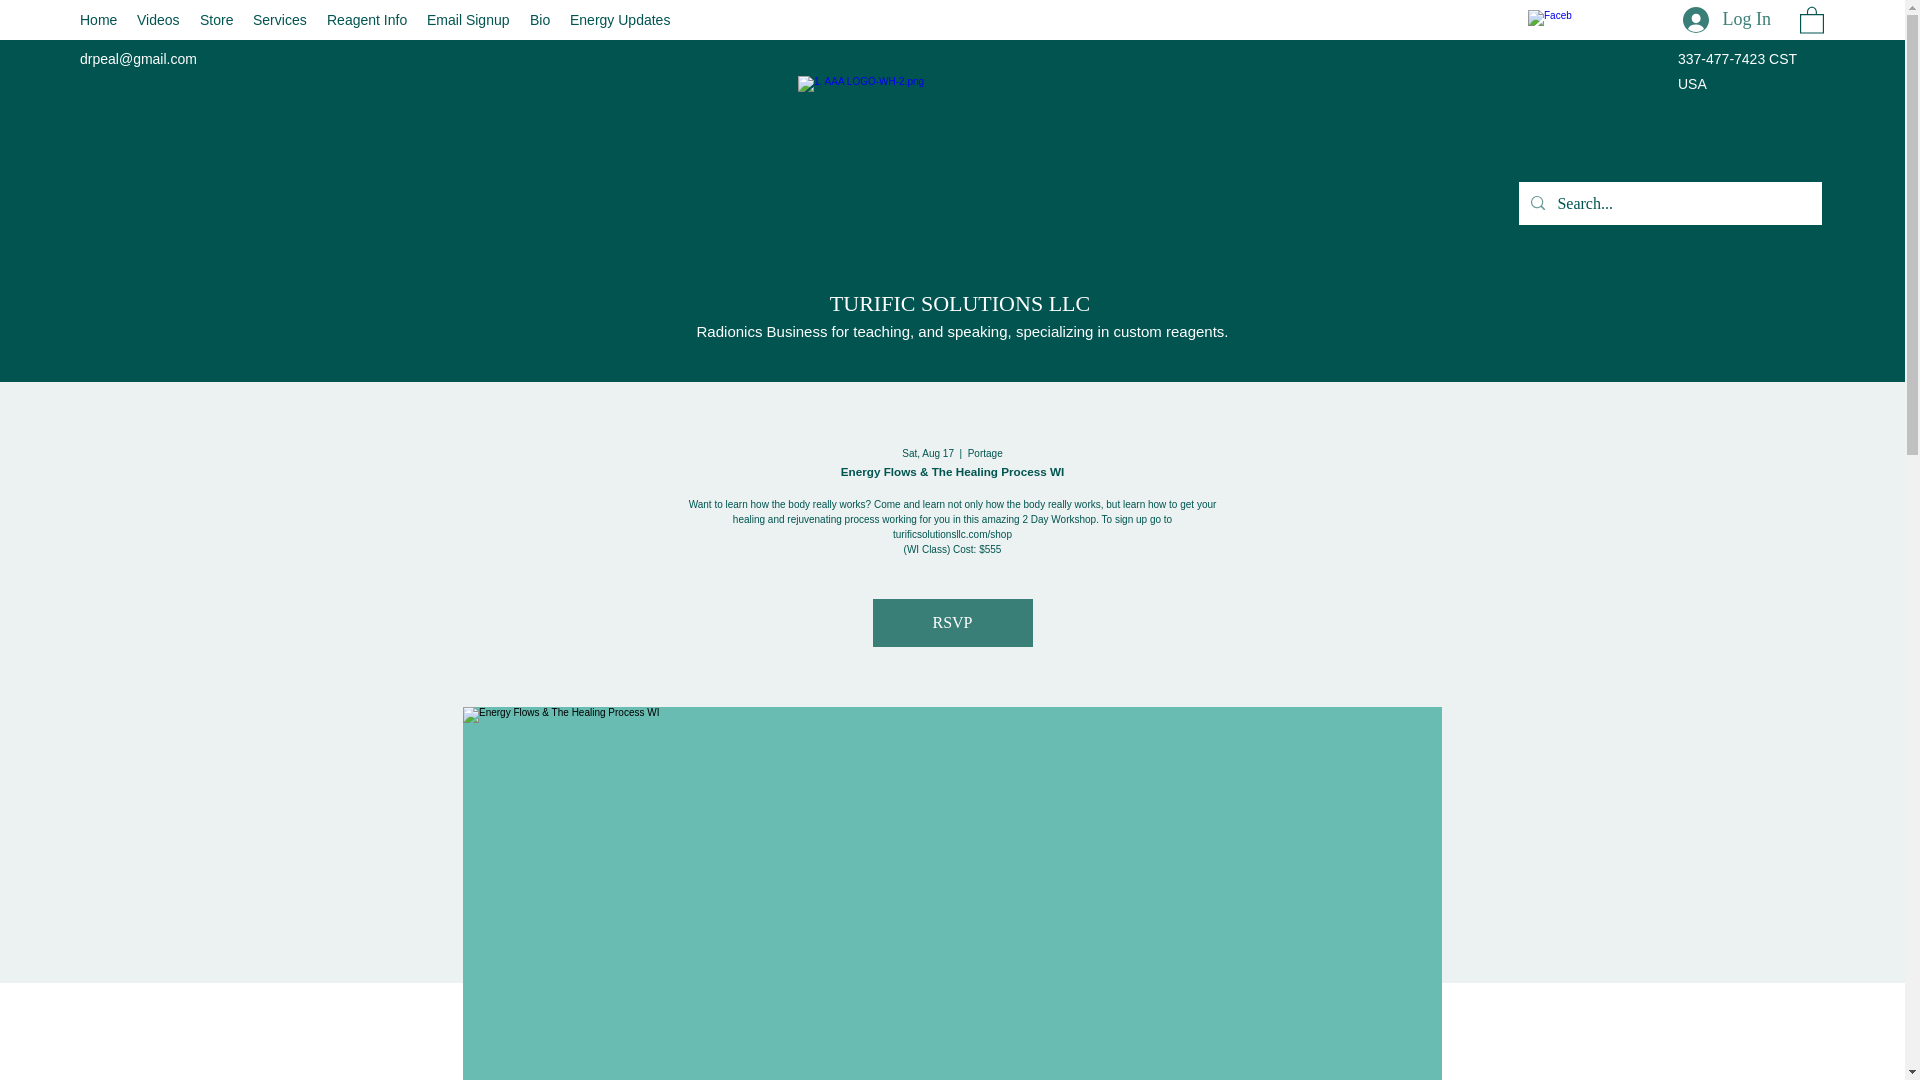 Image resolution: width=1920 pixels, height=1080 pixels. I want to click on Energy Updates, so click(620, 20).